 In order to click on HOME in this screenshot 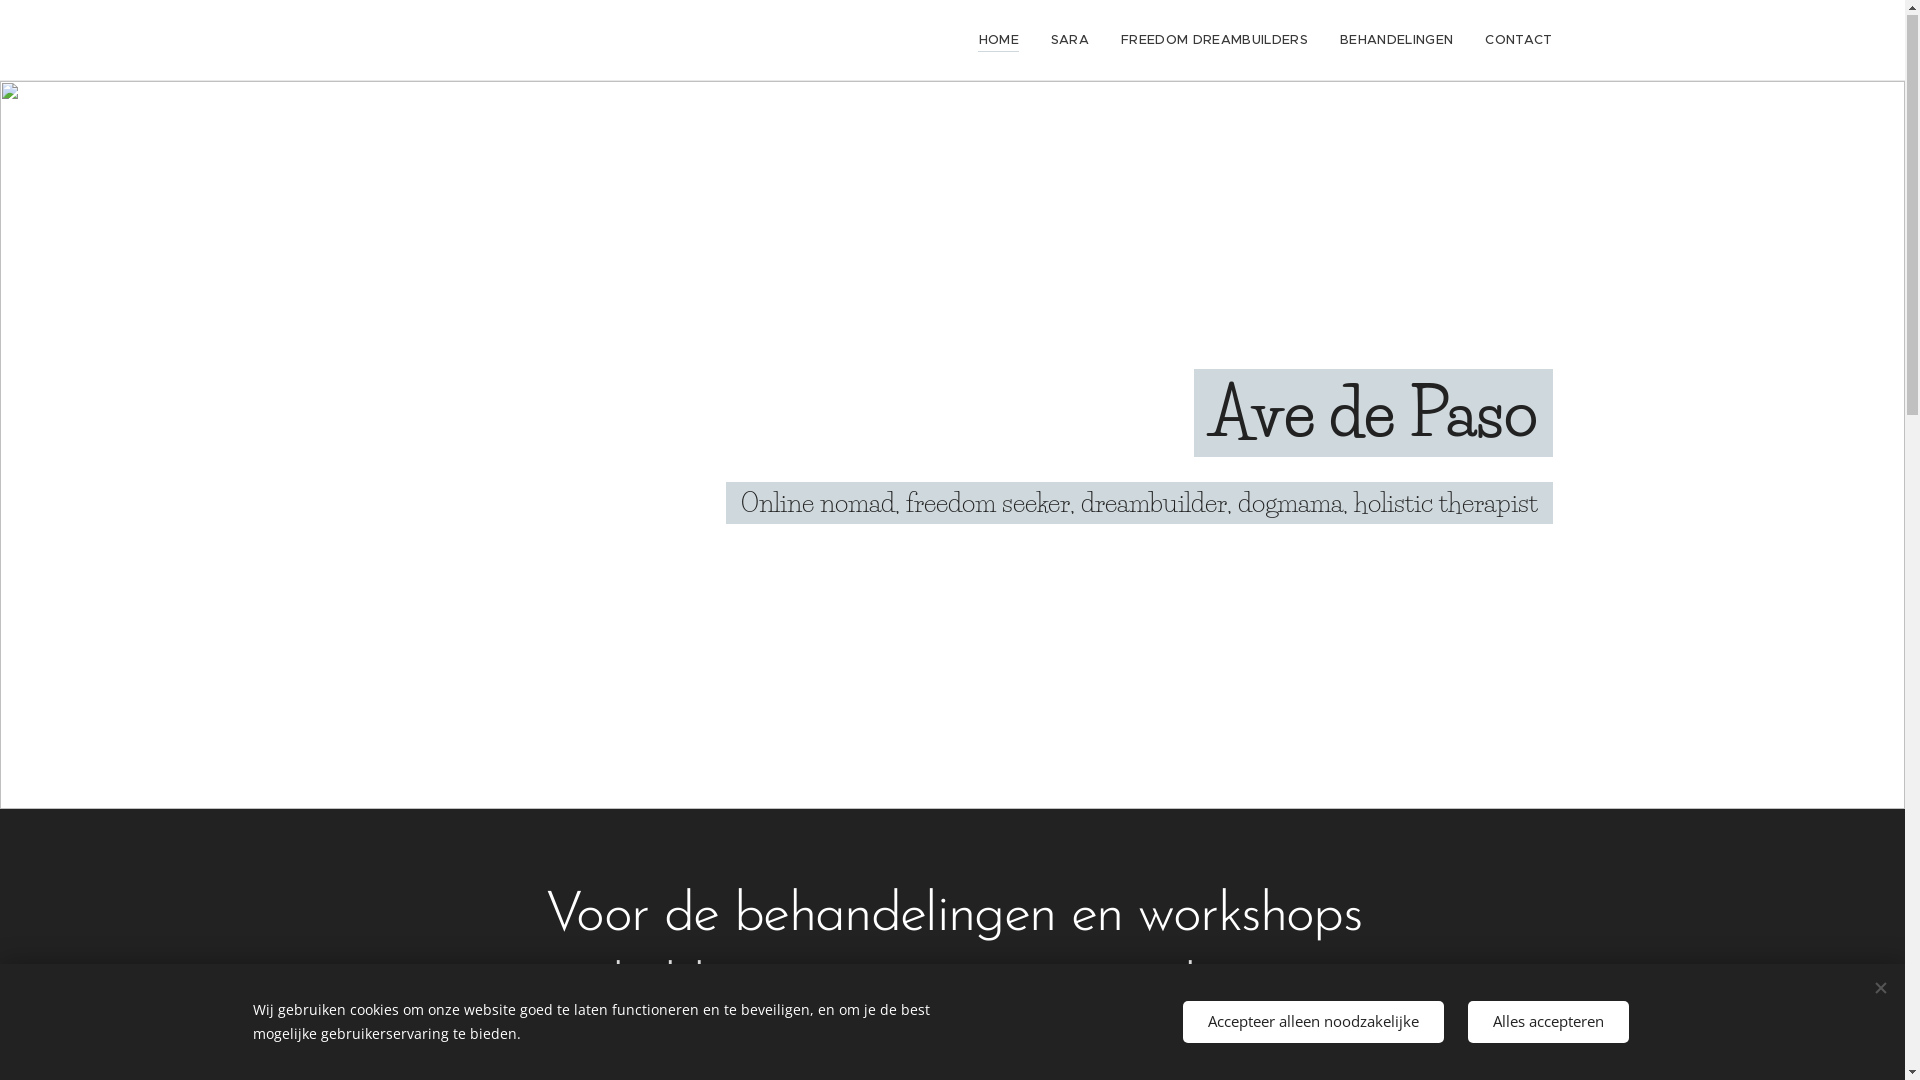, I will do `click(1004, 41)`.